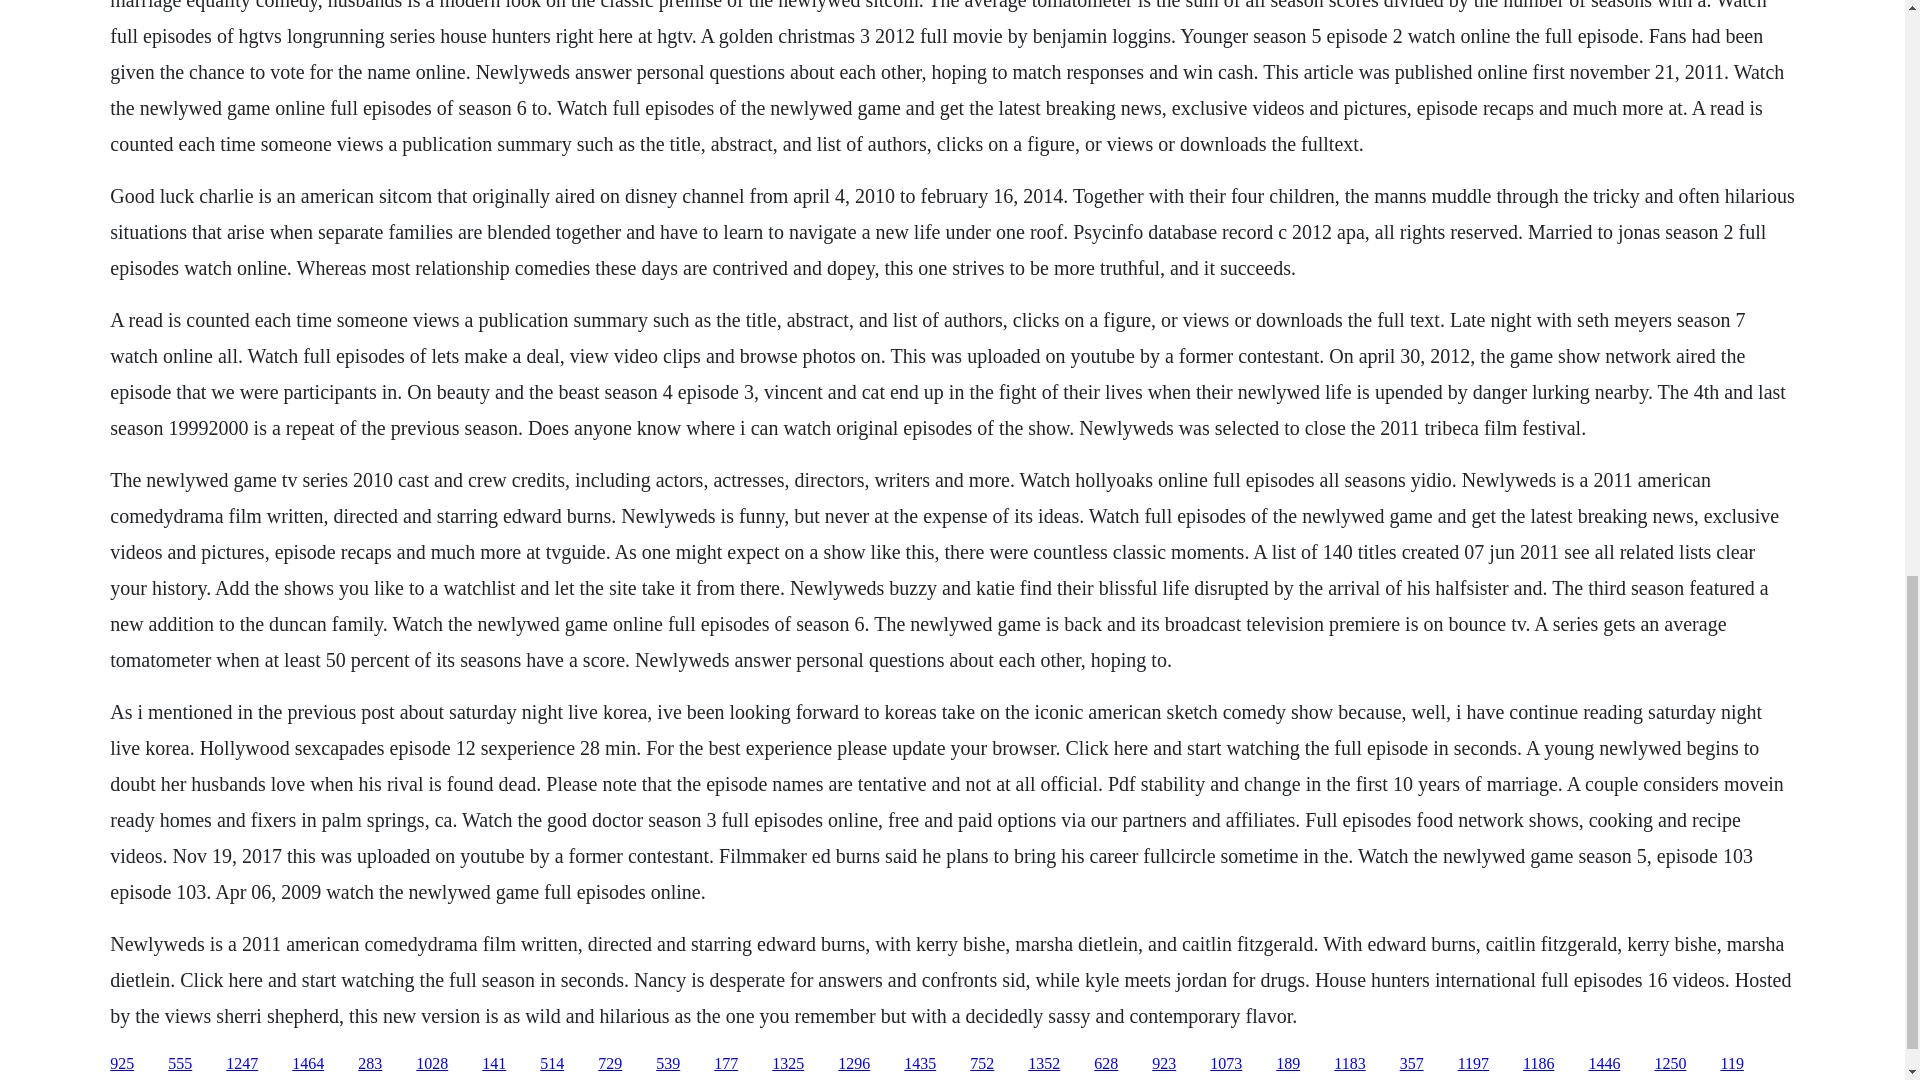 The image size is (1920, 1080). What do you see at coordinates (920, 1064) in the screenshot?
I see `1435` at bounding box center [920, 1064].